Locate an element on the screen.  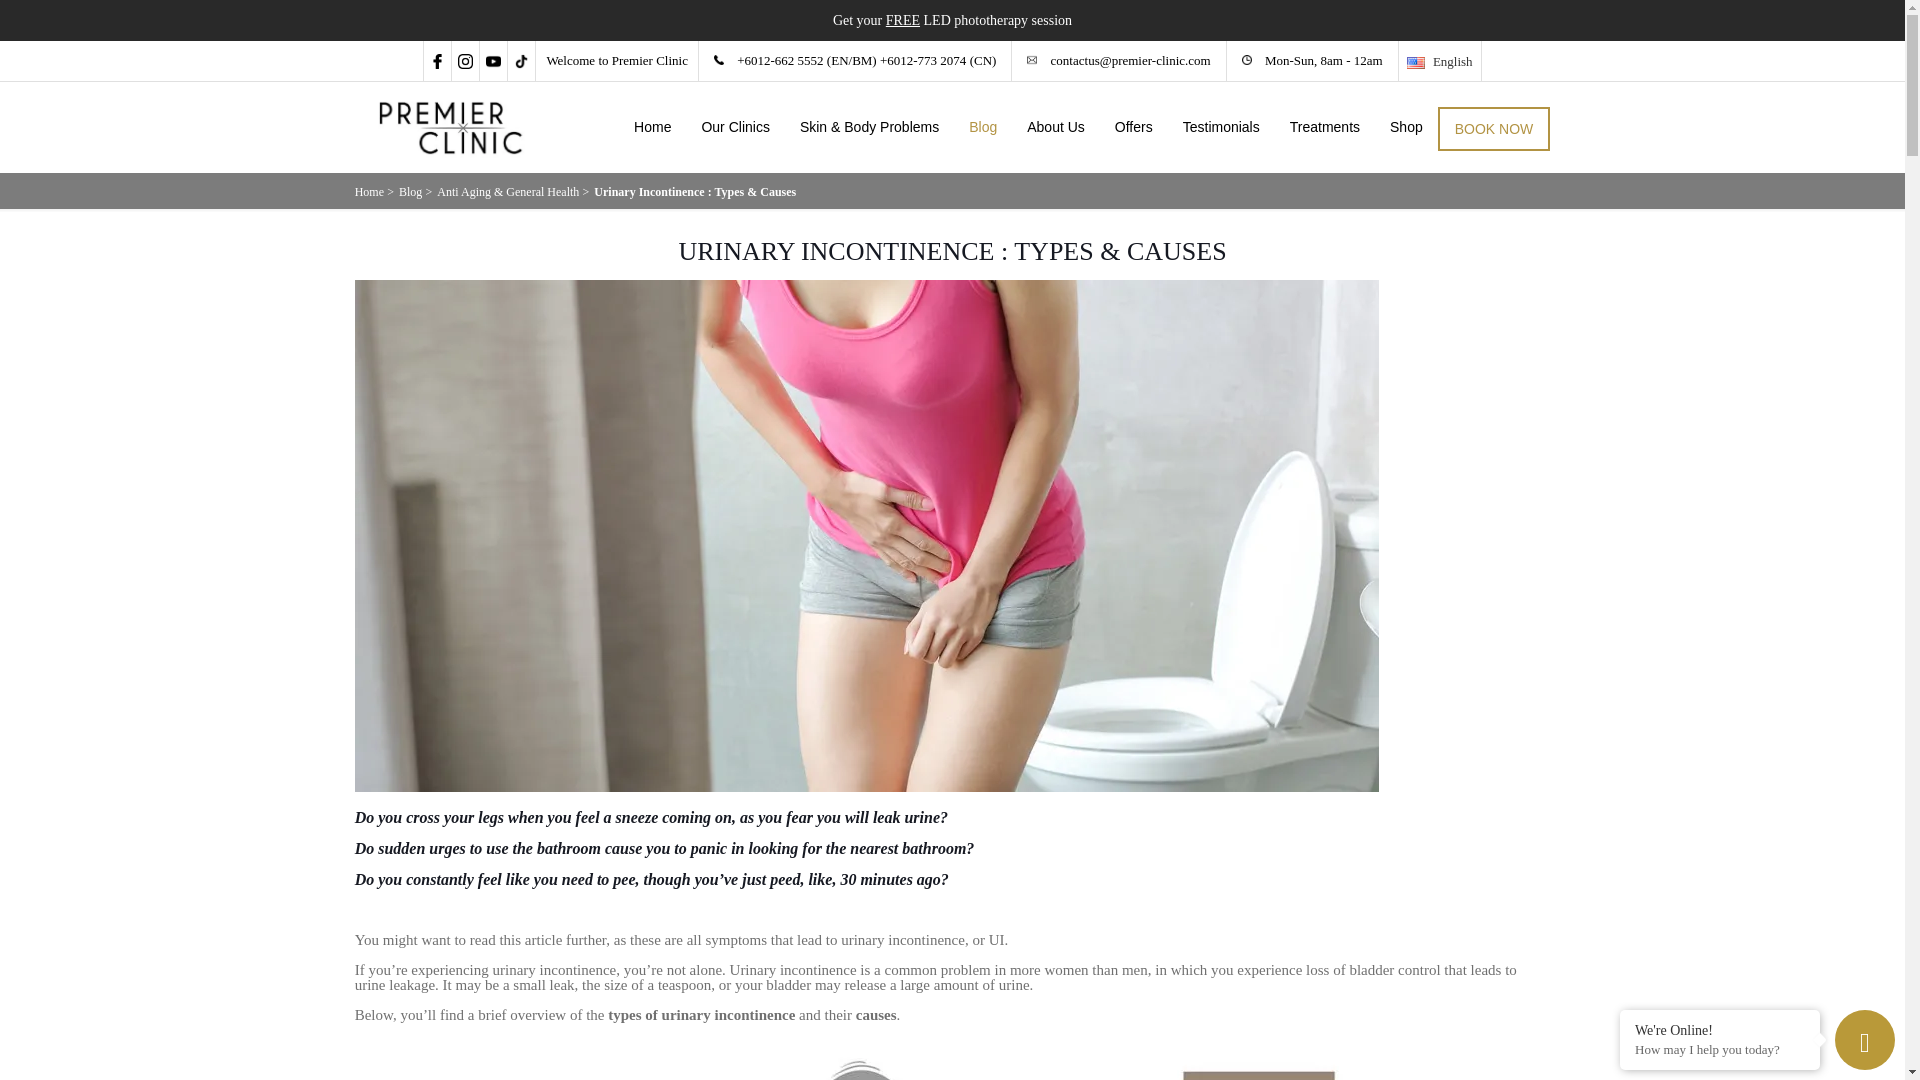
Home is located at coordinates (370, 191).